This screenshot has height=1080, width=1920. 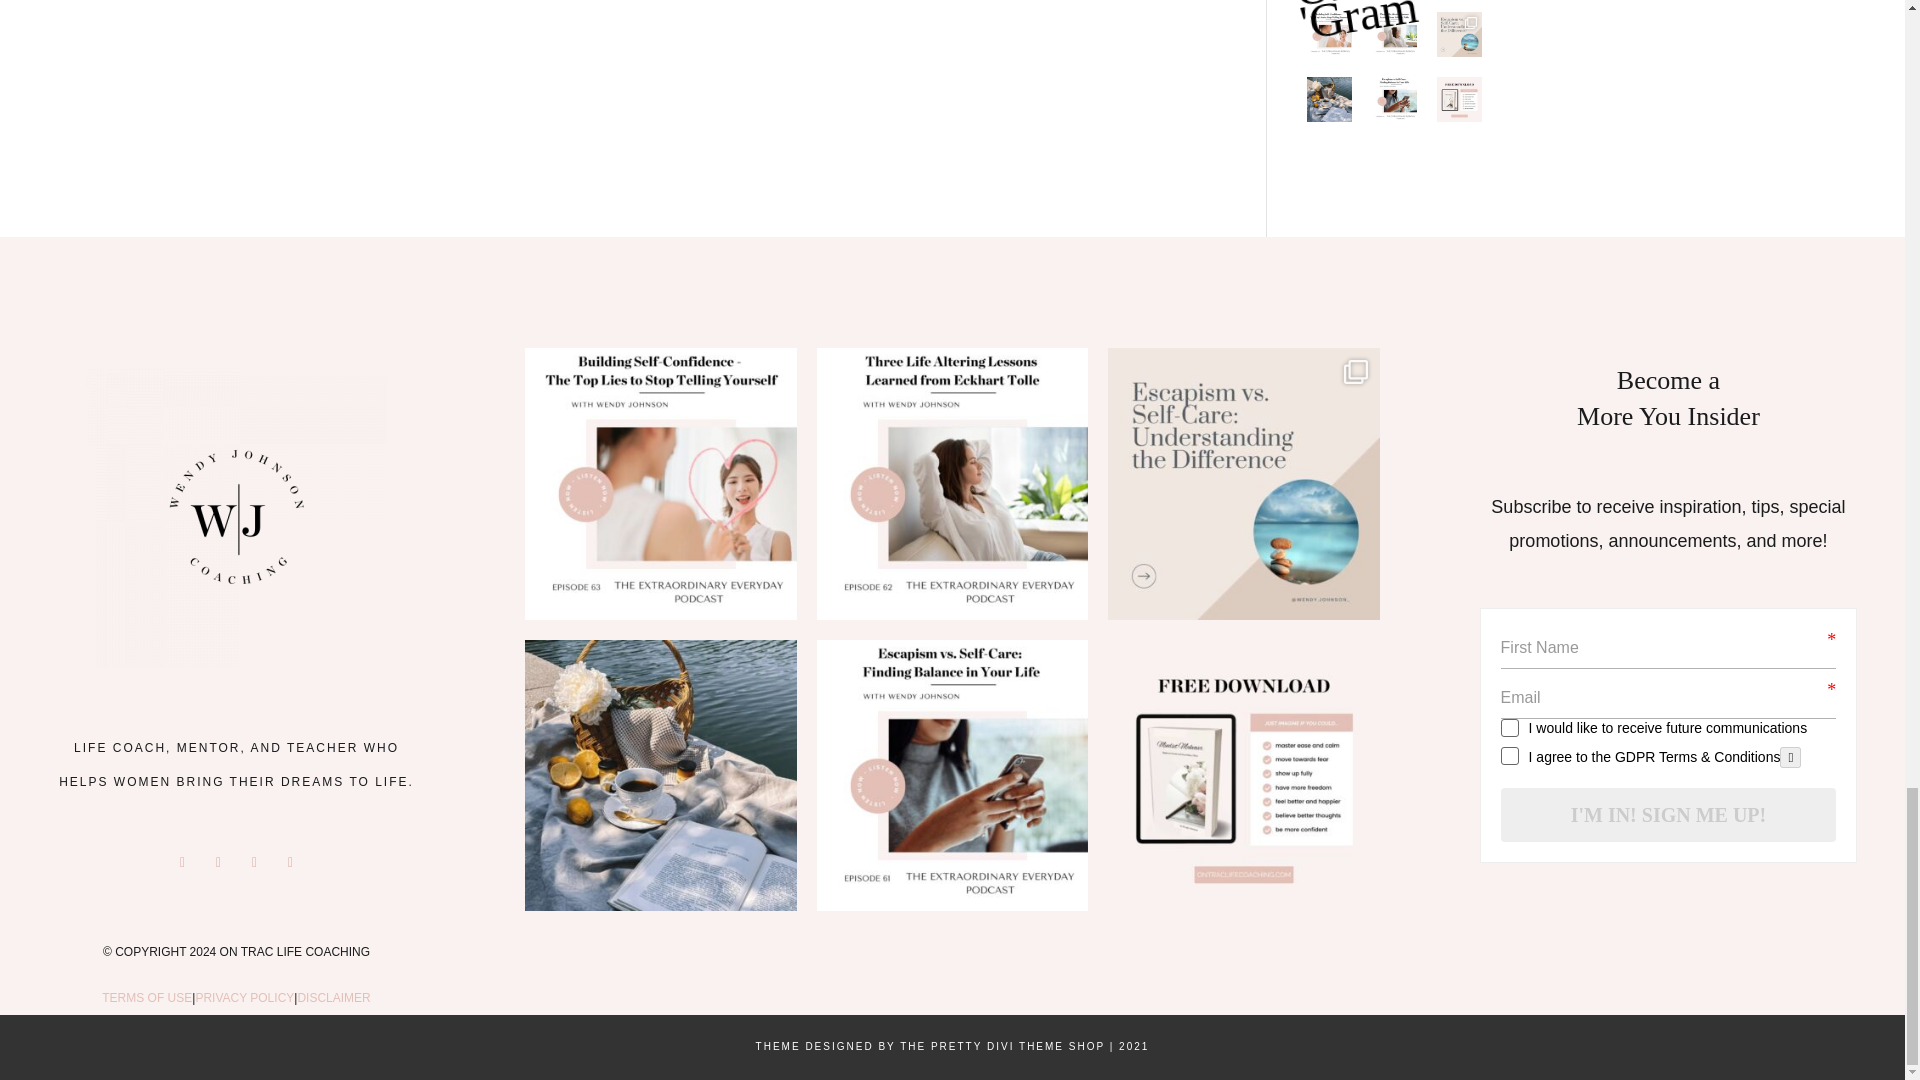 I want to click on PRIVACY POLICY, so click(x=244, y=998).